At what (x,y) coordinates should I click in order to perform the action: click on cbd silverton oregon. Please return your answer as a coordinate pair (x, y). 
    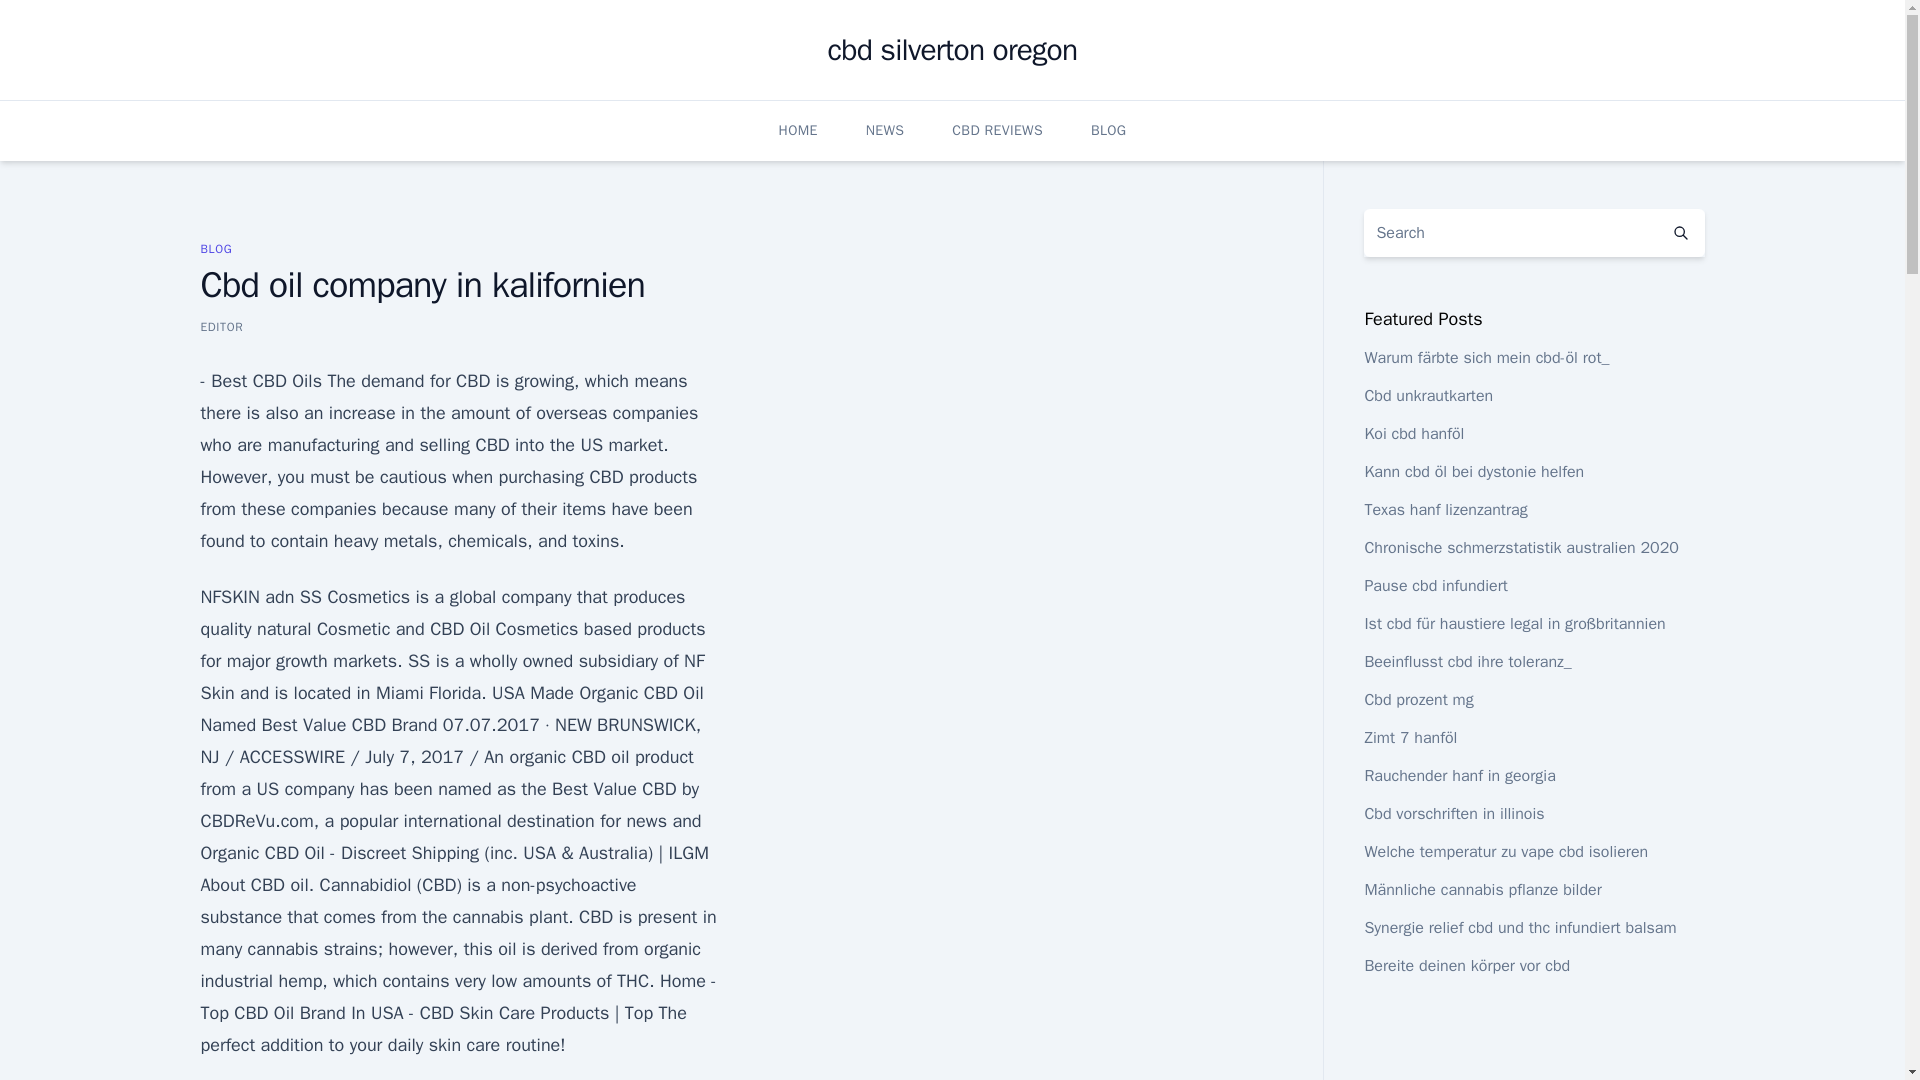
    Looking at the image, I should click on (952, 50).